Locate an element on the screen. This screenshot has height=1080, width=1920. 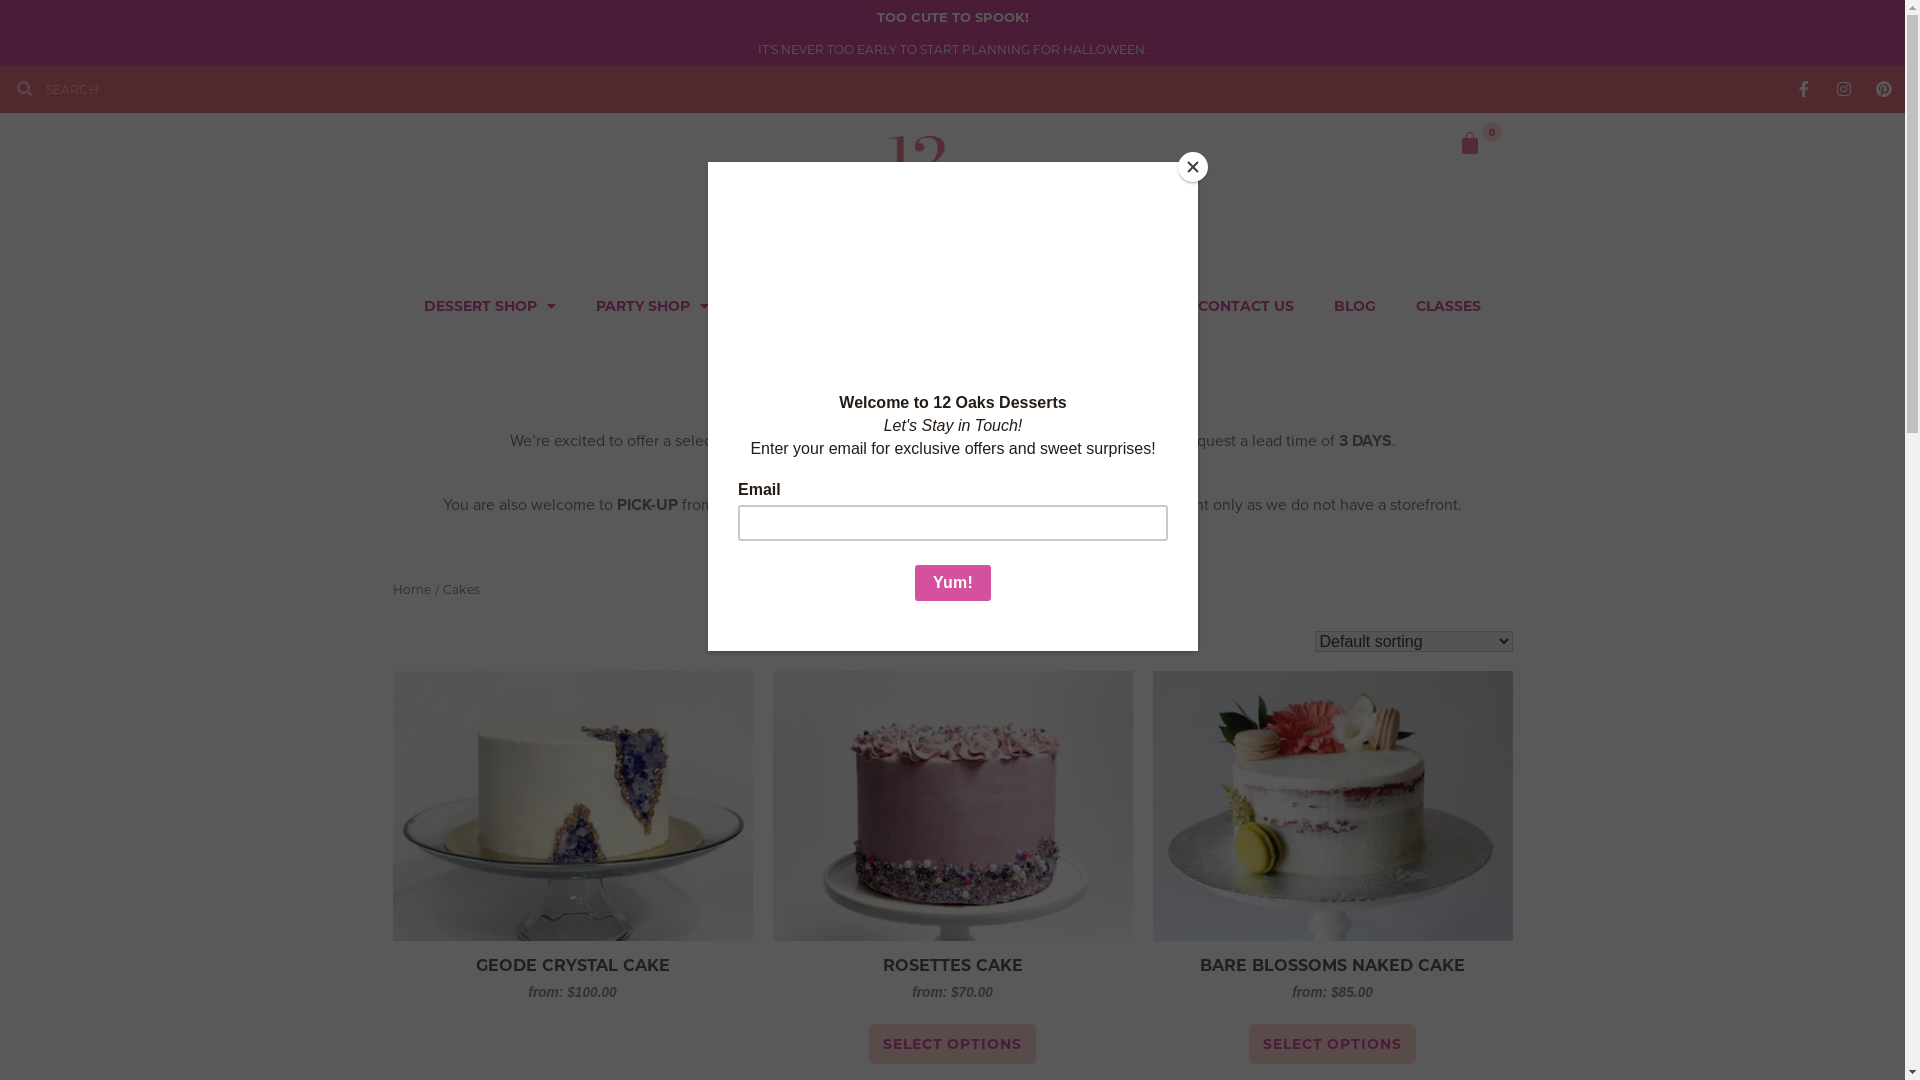
PARTY SHOP is located at coordinates (652, 305).